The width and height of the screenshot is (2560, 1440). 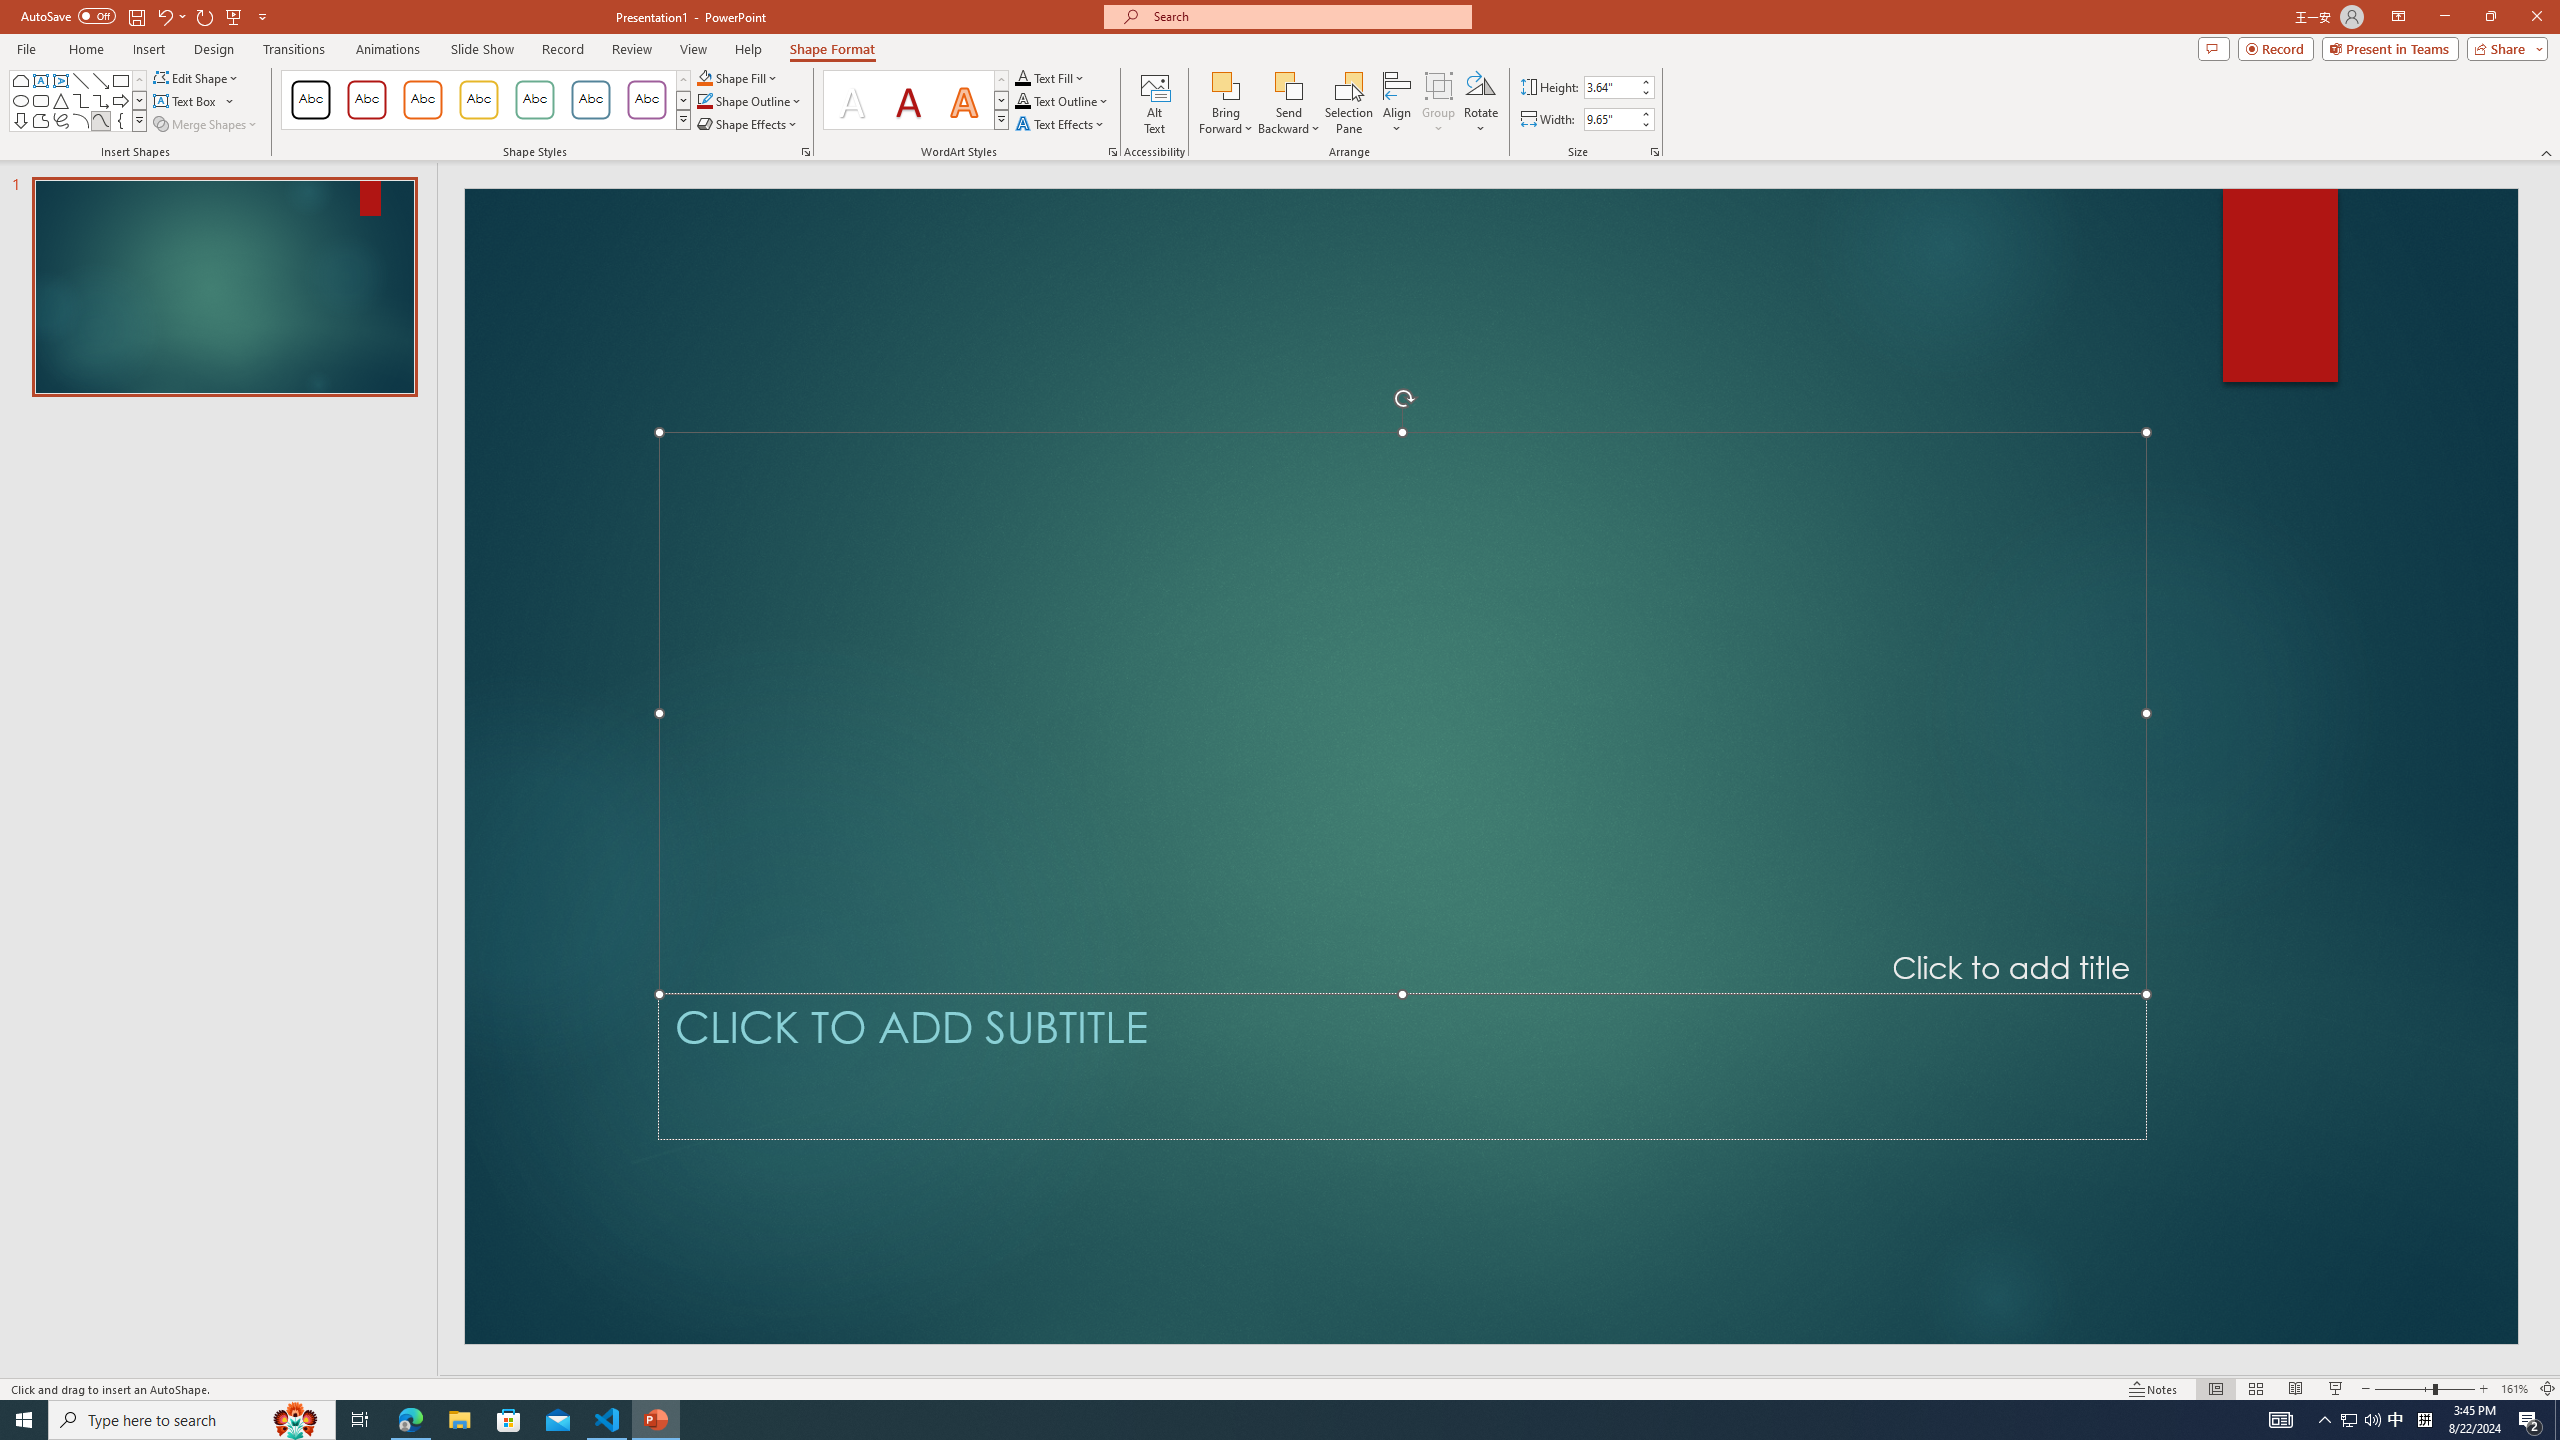 What do you see at coordinates (2296, 1389) in the screenshot?
I see `Reading View` at bounding box center [2296, 1389].